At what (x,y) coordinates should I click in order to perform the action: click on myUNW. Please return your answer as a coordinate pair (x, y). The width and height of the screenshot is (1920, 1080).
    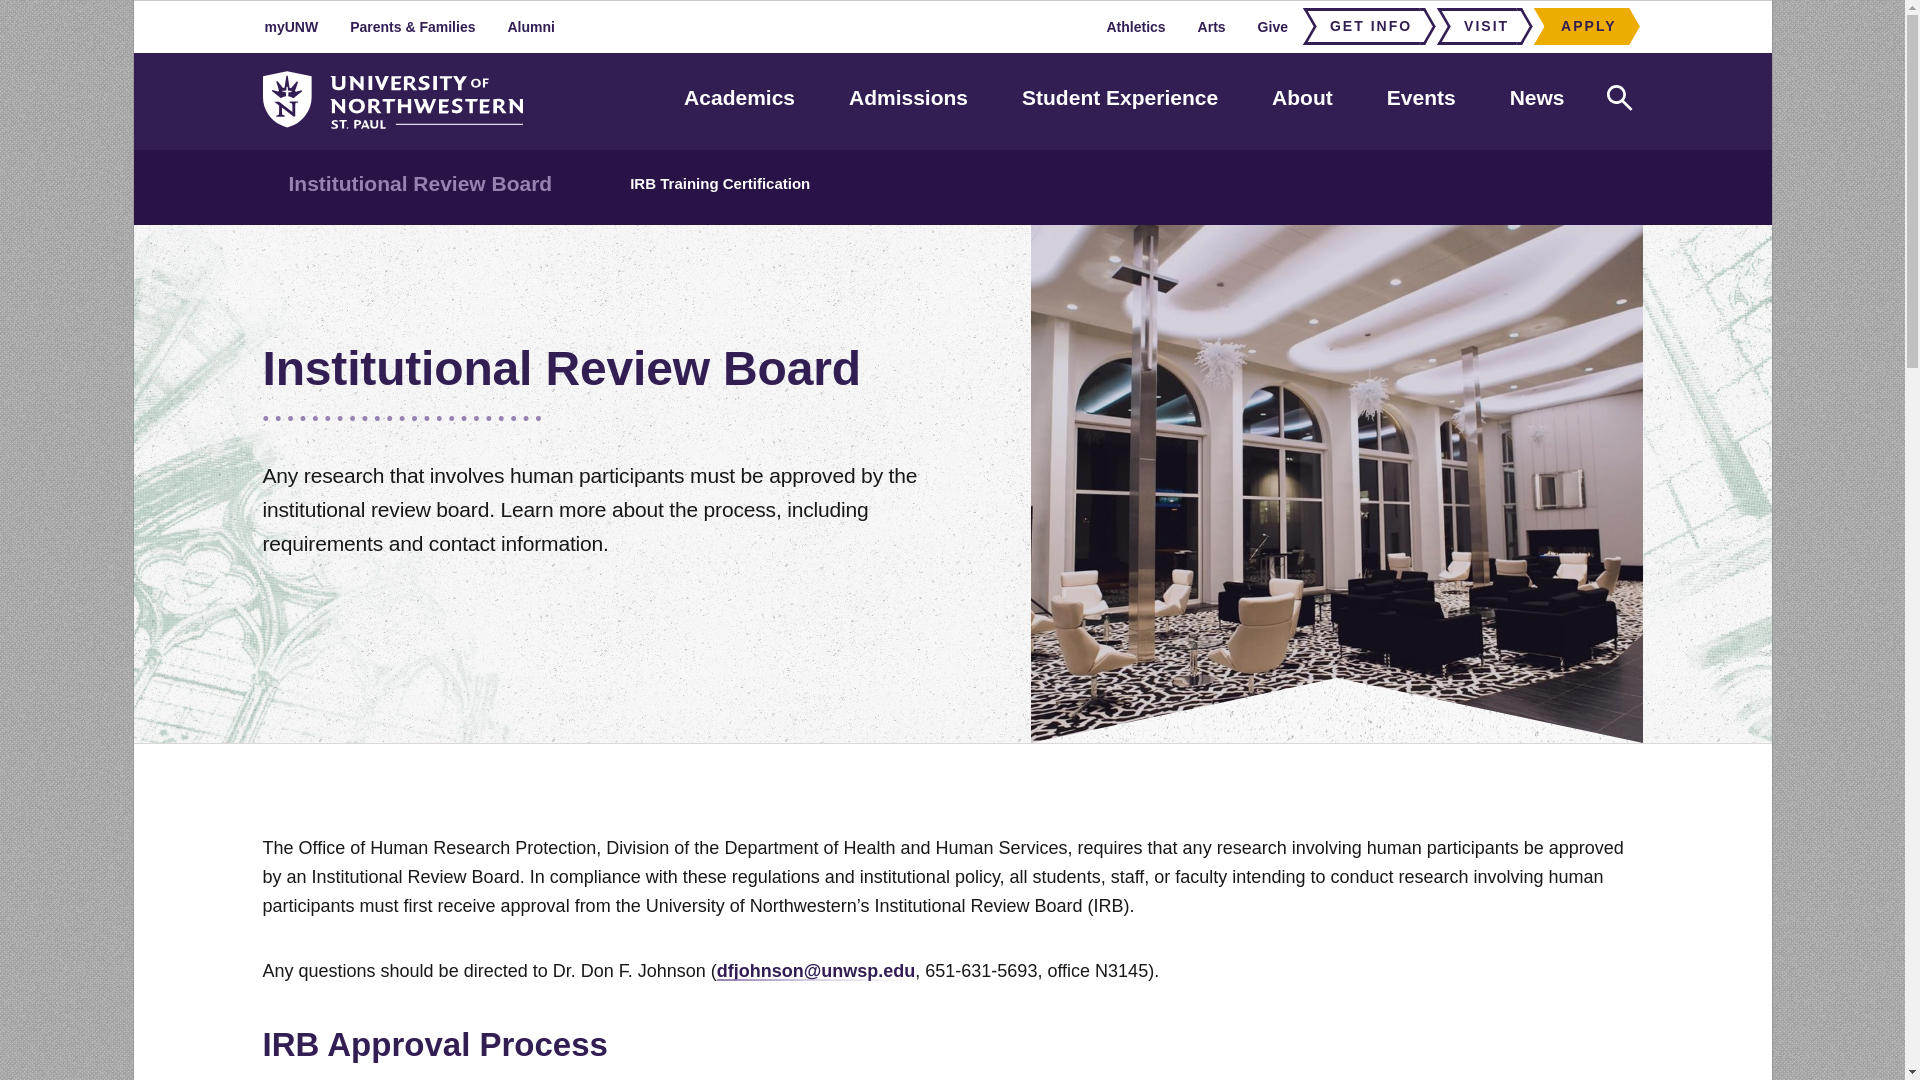
    Looking at the image, I should click on (291, 26).